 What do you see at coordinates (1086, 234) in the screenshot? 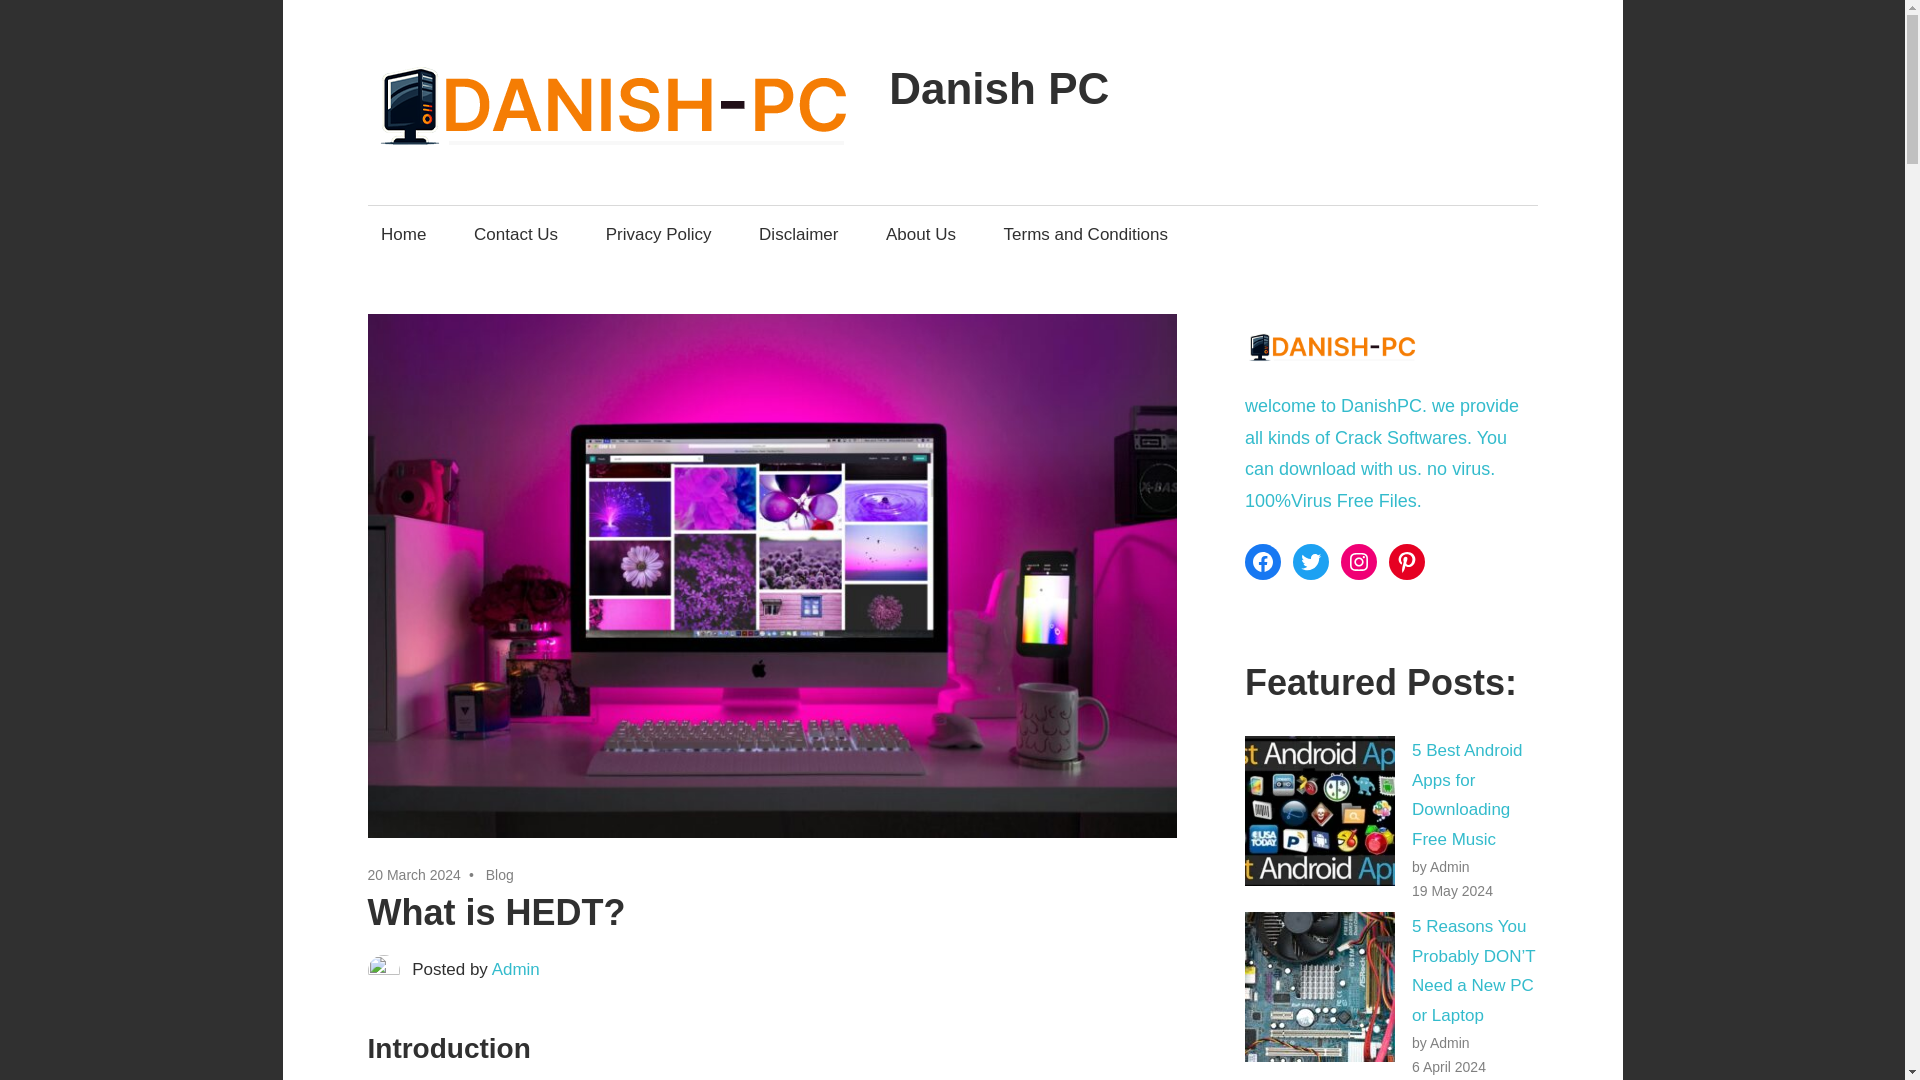
I see `Terms and Conditions` at bounding box center [1086, 234].